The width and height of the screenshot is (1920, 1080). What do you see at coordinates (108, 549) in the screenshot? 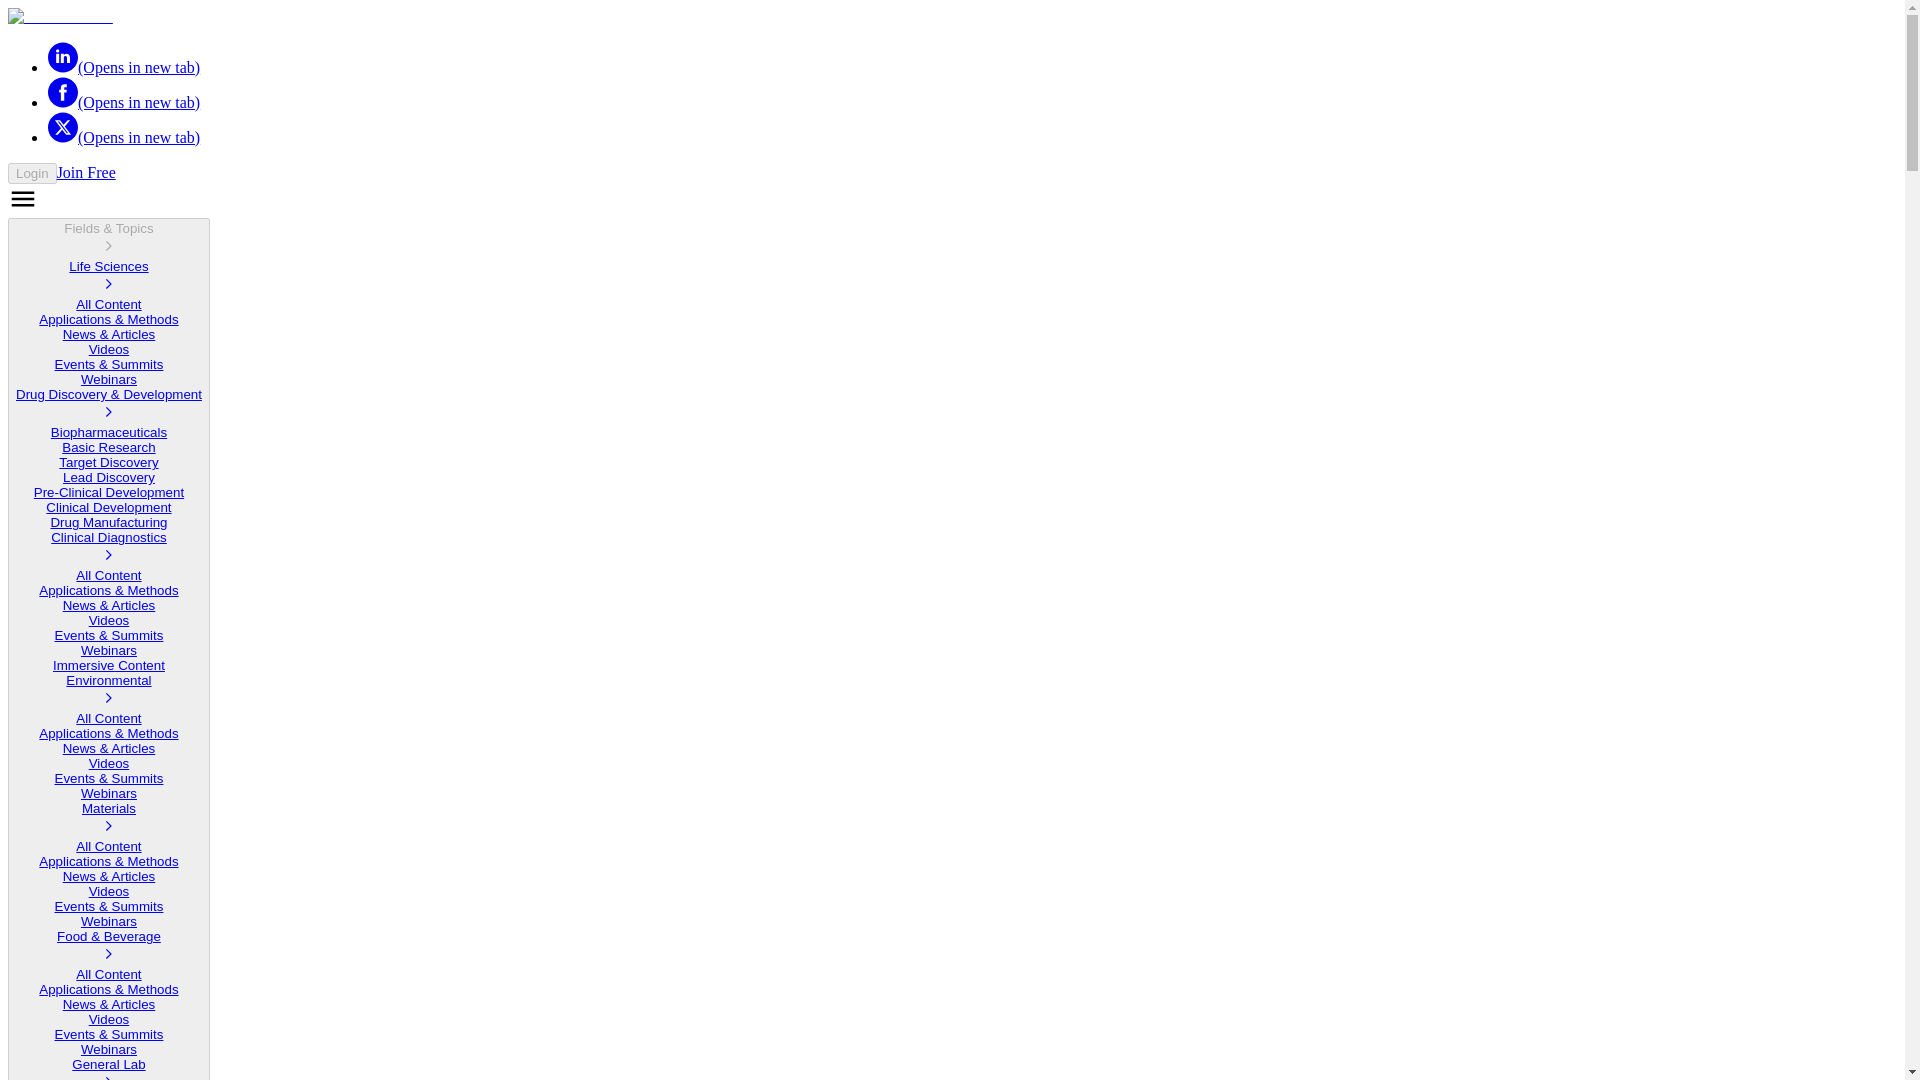
I see `Clinical Diagnostics` at bounding box center [108, 549].